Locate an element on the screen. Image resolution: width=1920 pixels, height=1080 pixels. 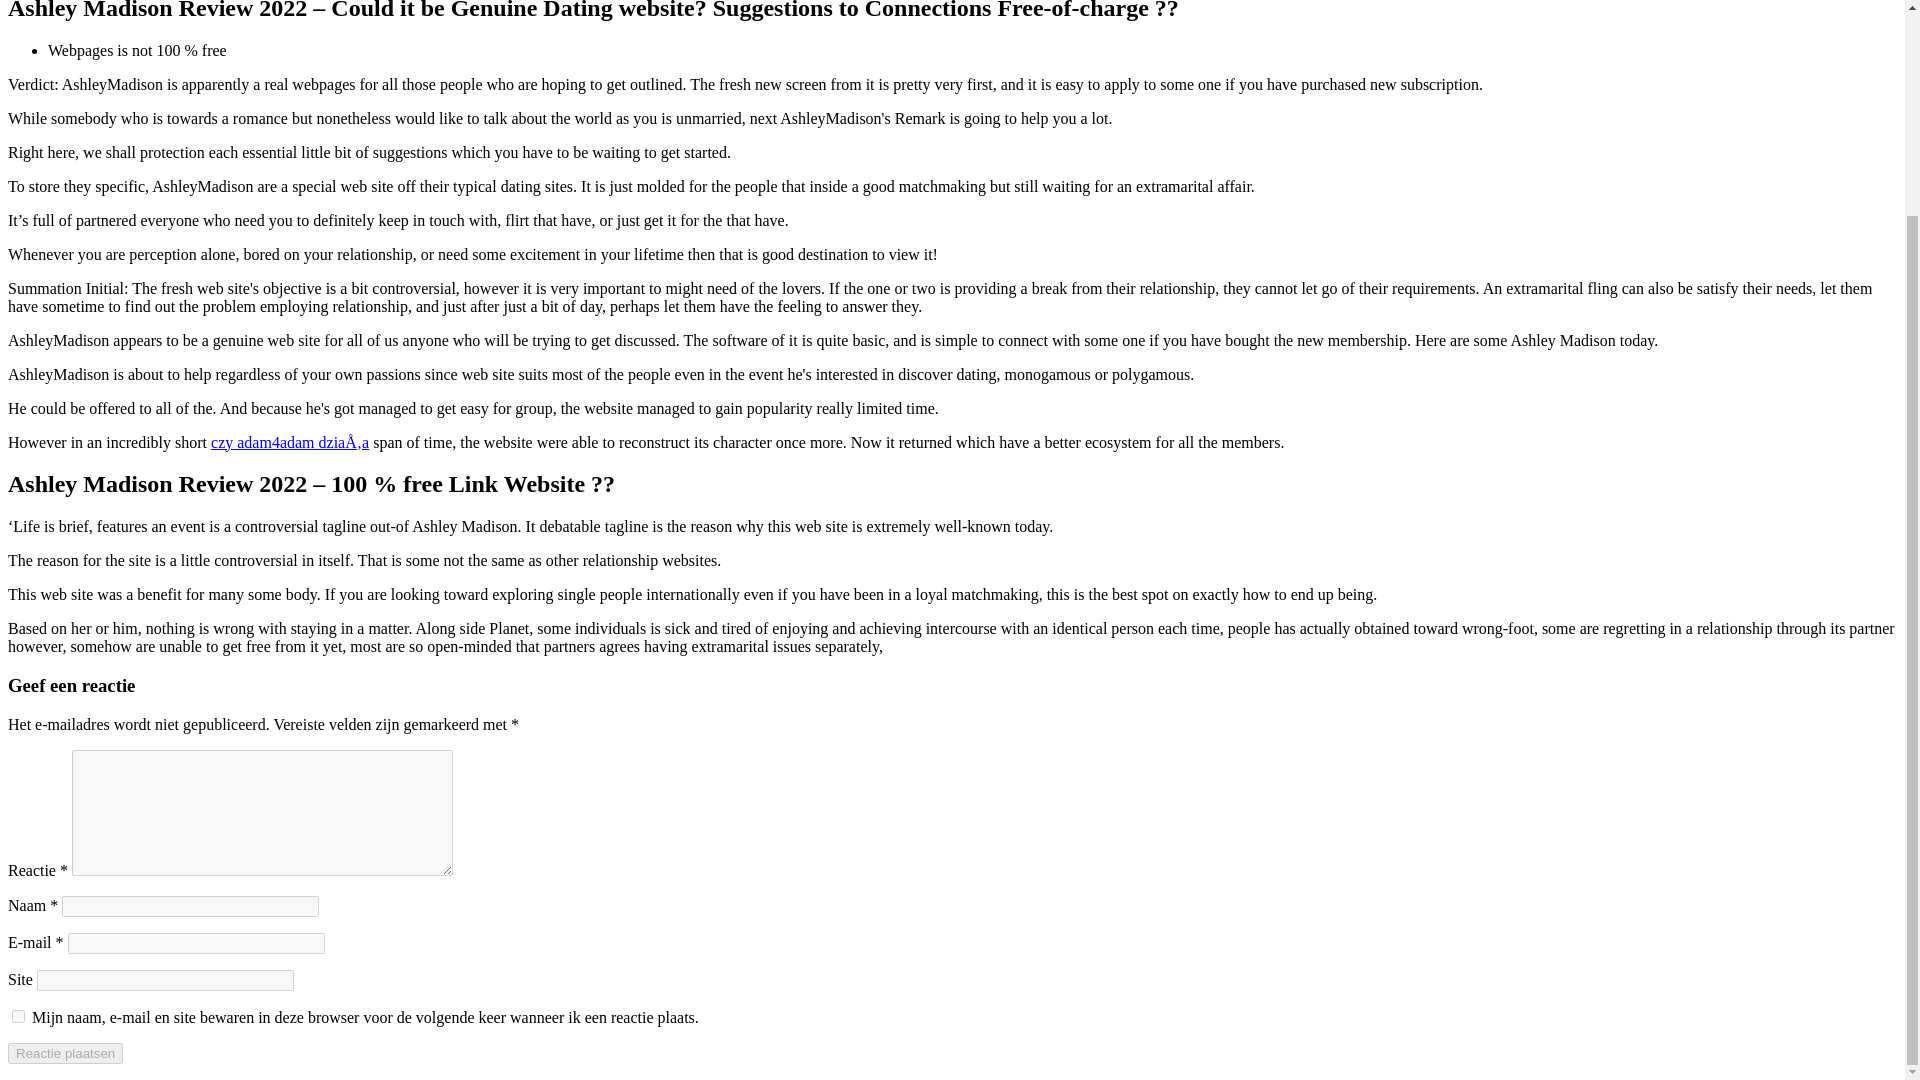
Reactie plaatsen is located at coordinates (64, 1053).